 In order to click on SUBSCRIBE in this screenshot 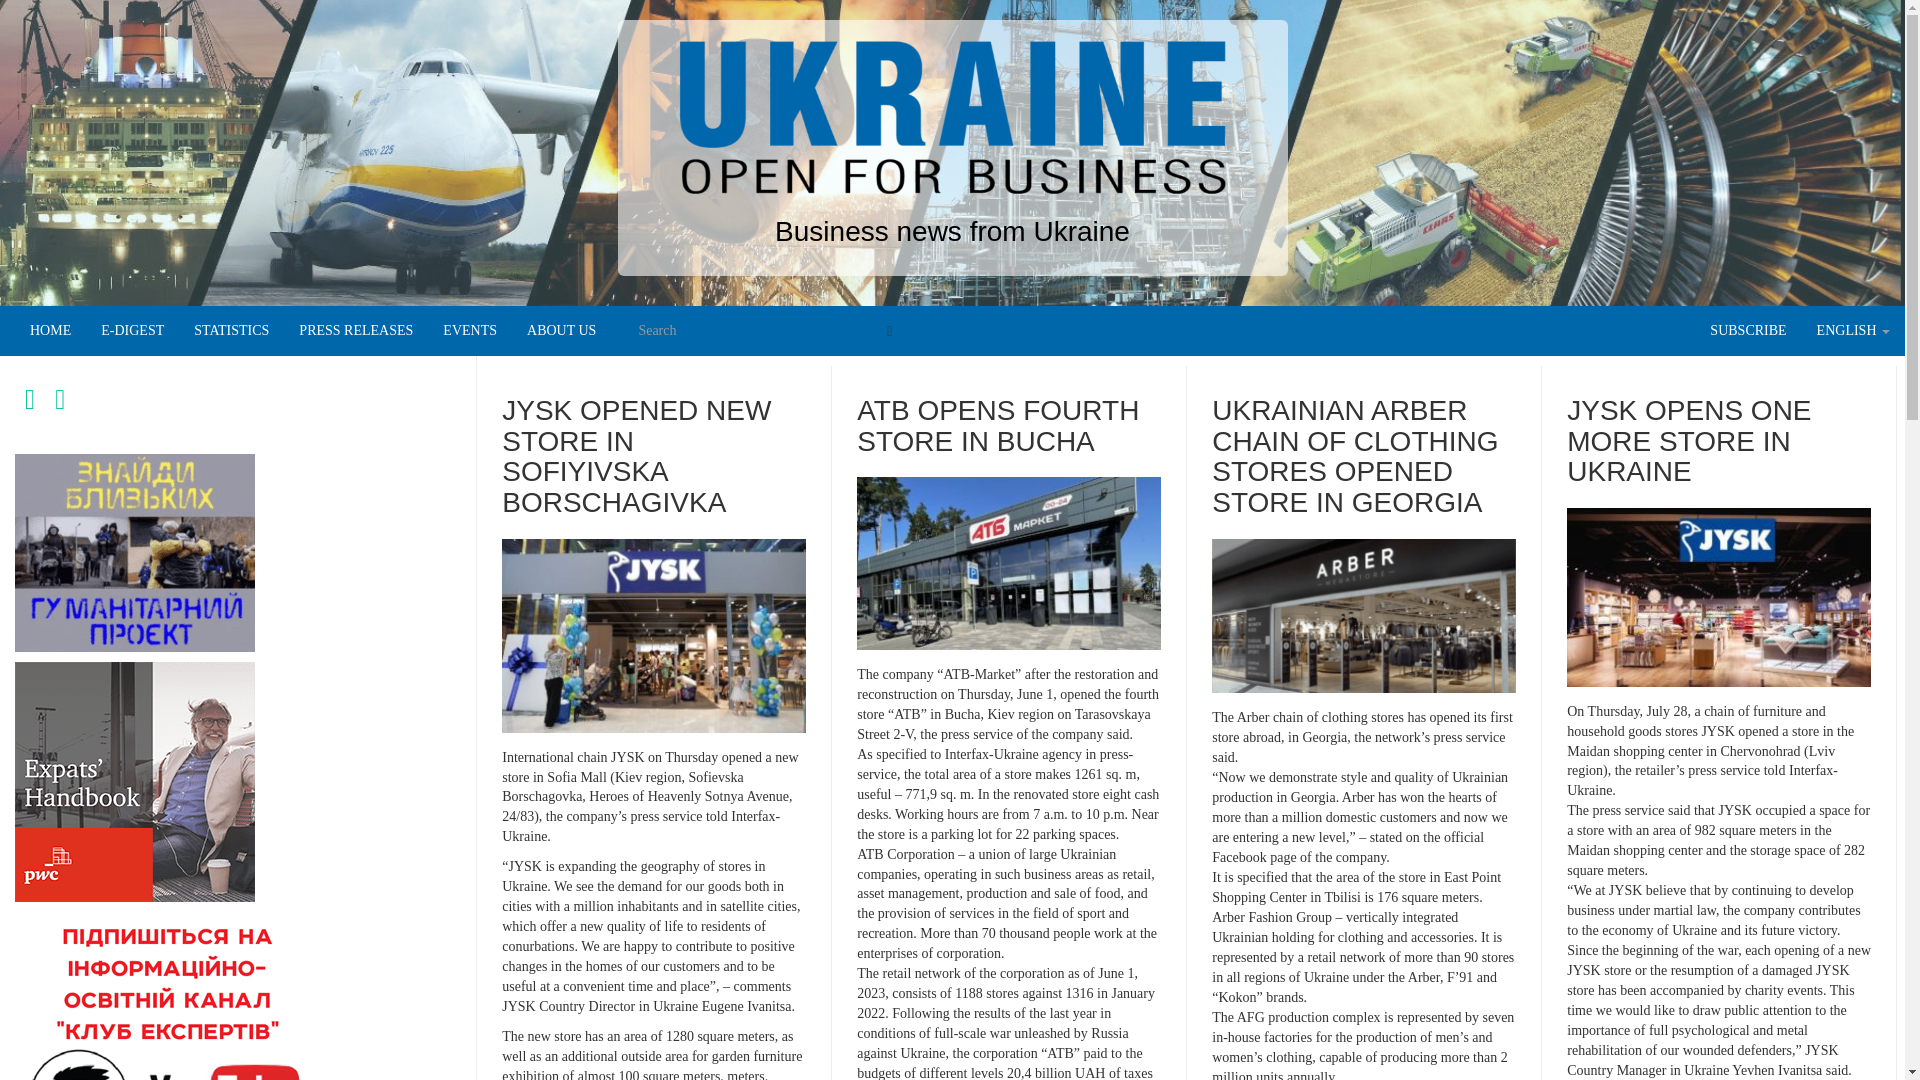, I will do `click(1748, 330)`.